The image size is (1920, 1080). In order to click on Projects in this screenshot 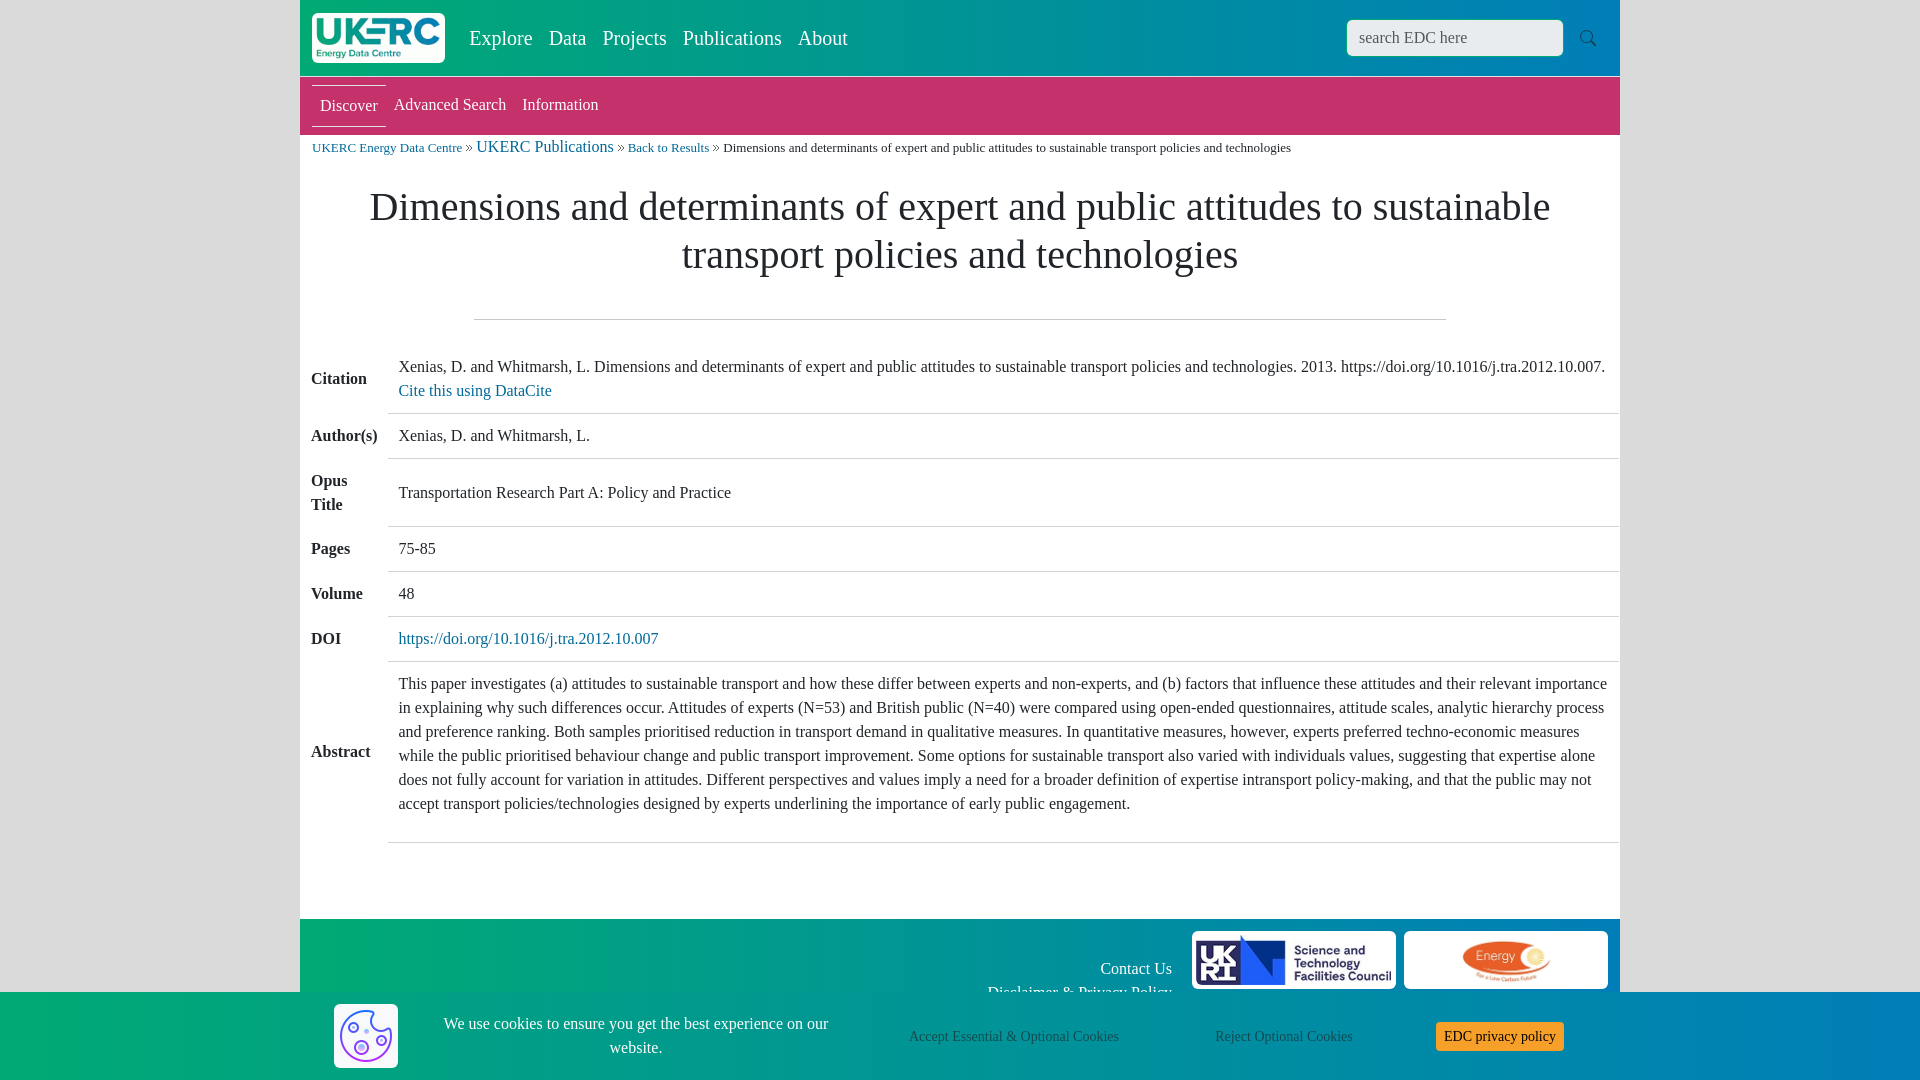, I will do `click(633, 38)`.